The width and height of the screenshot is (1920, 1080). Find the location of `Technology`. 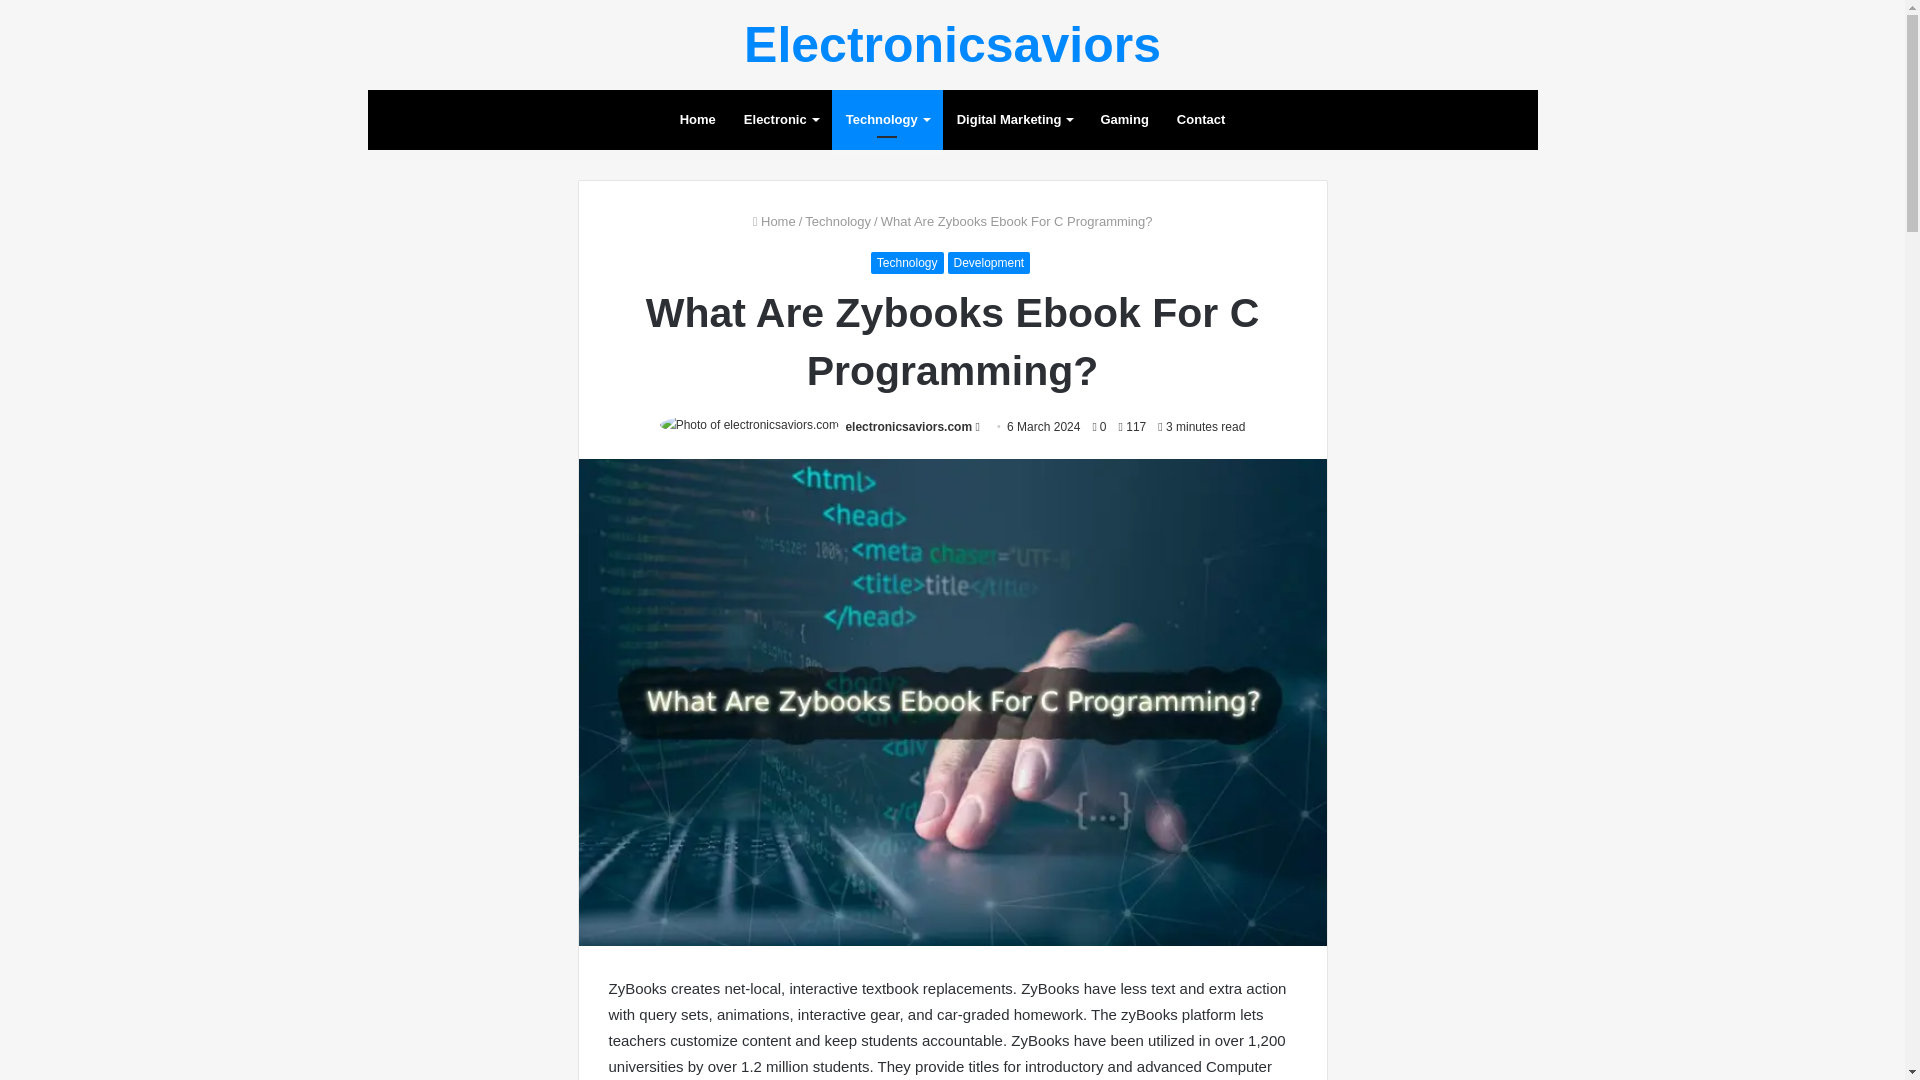

Technology is located at coordinates (886, 120).